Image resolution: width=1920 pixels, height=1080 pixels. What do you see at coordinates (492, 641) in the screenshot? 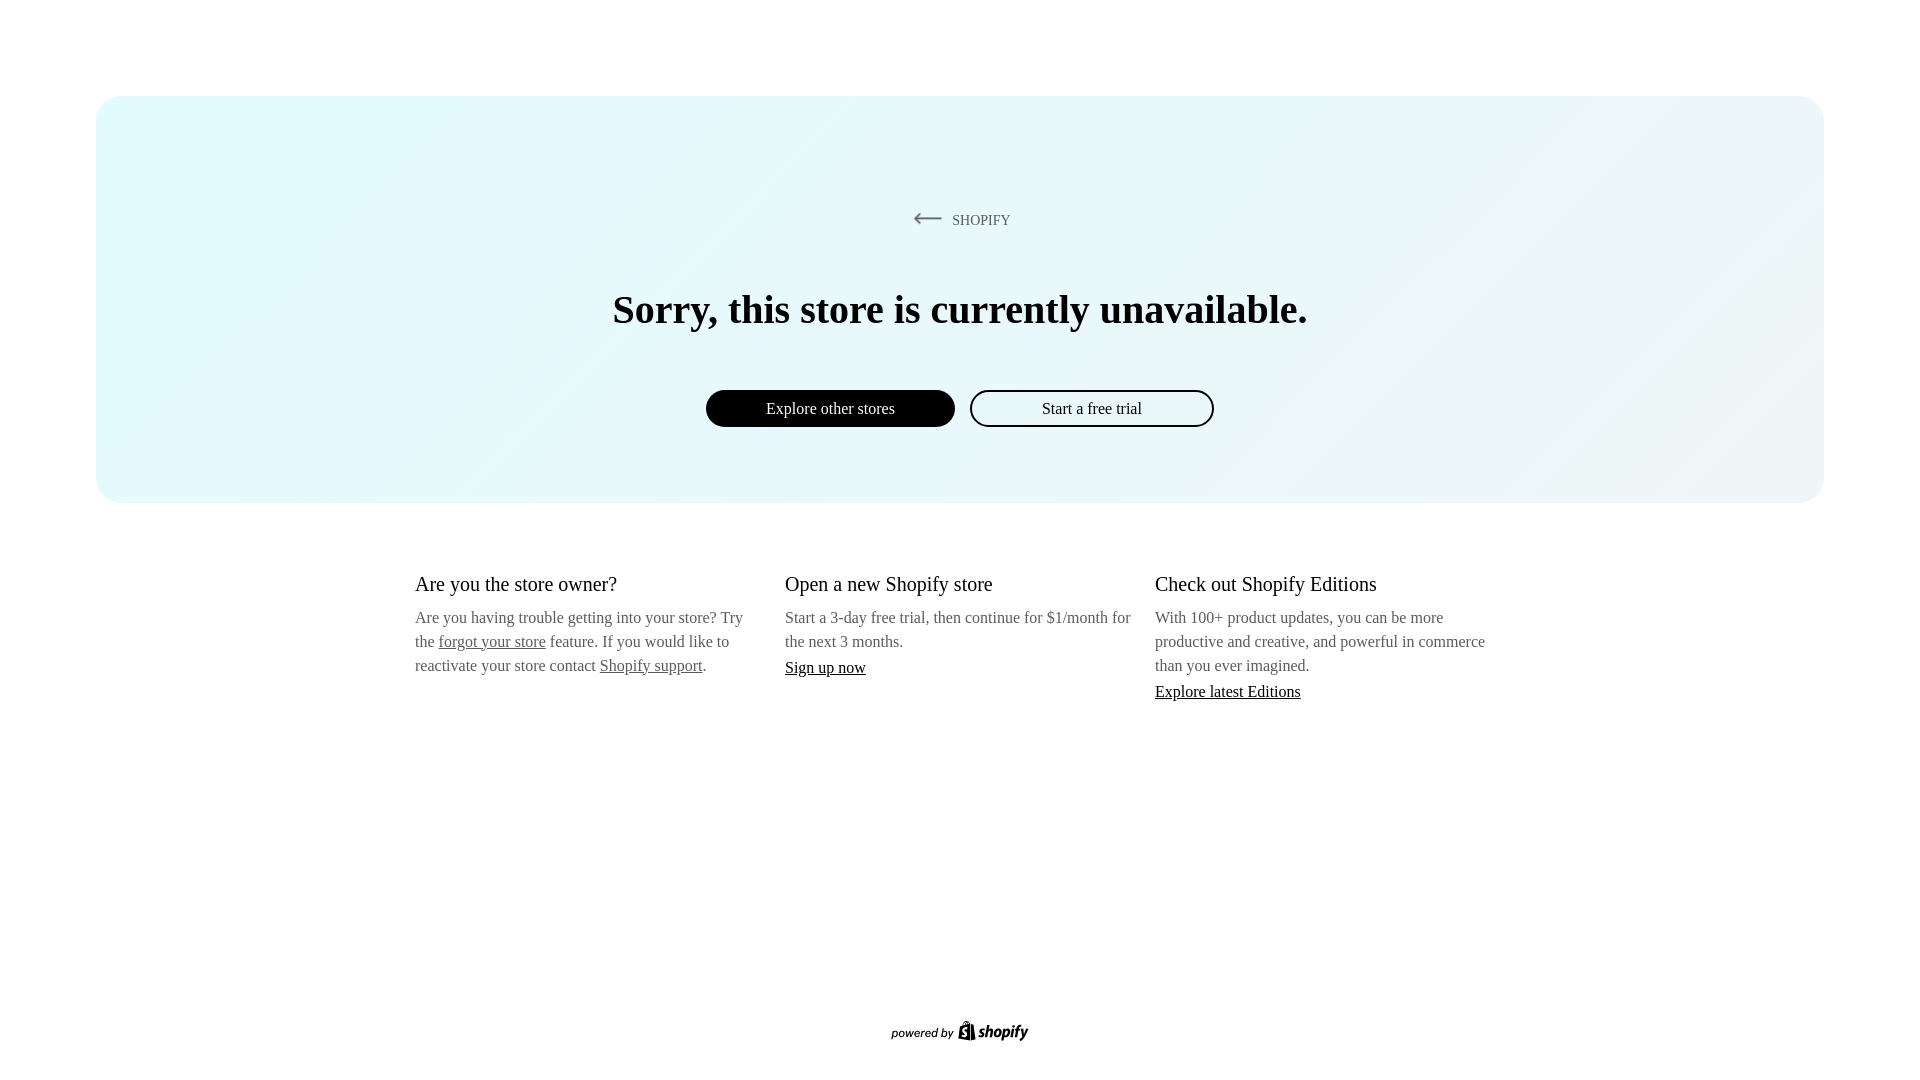
I see `forgot your store` at bounding box center [492, 641].